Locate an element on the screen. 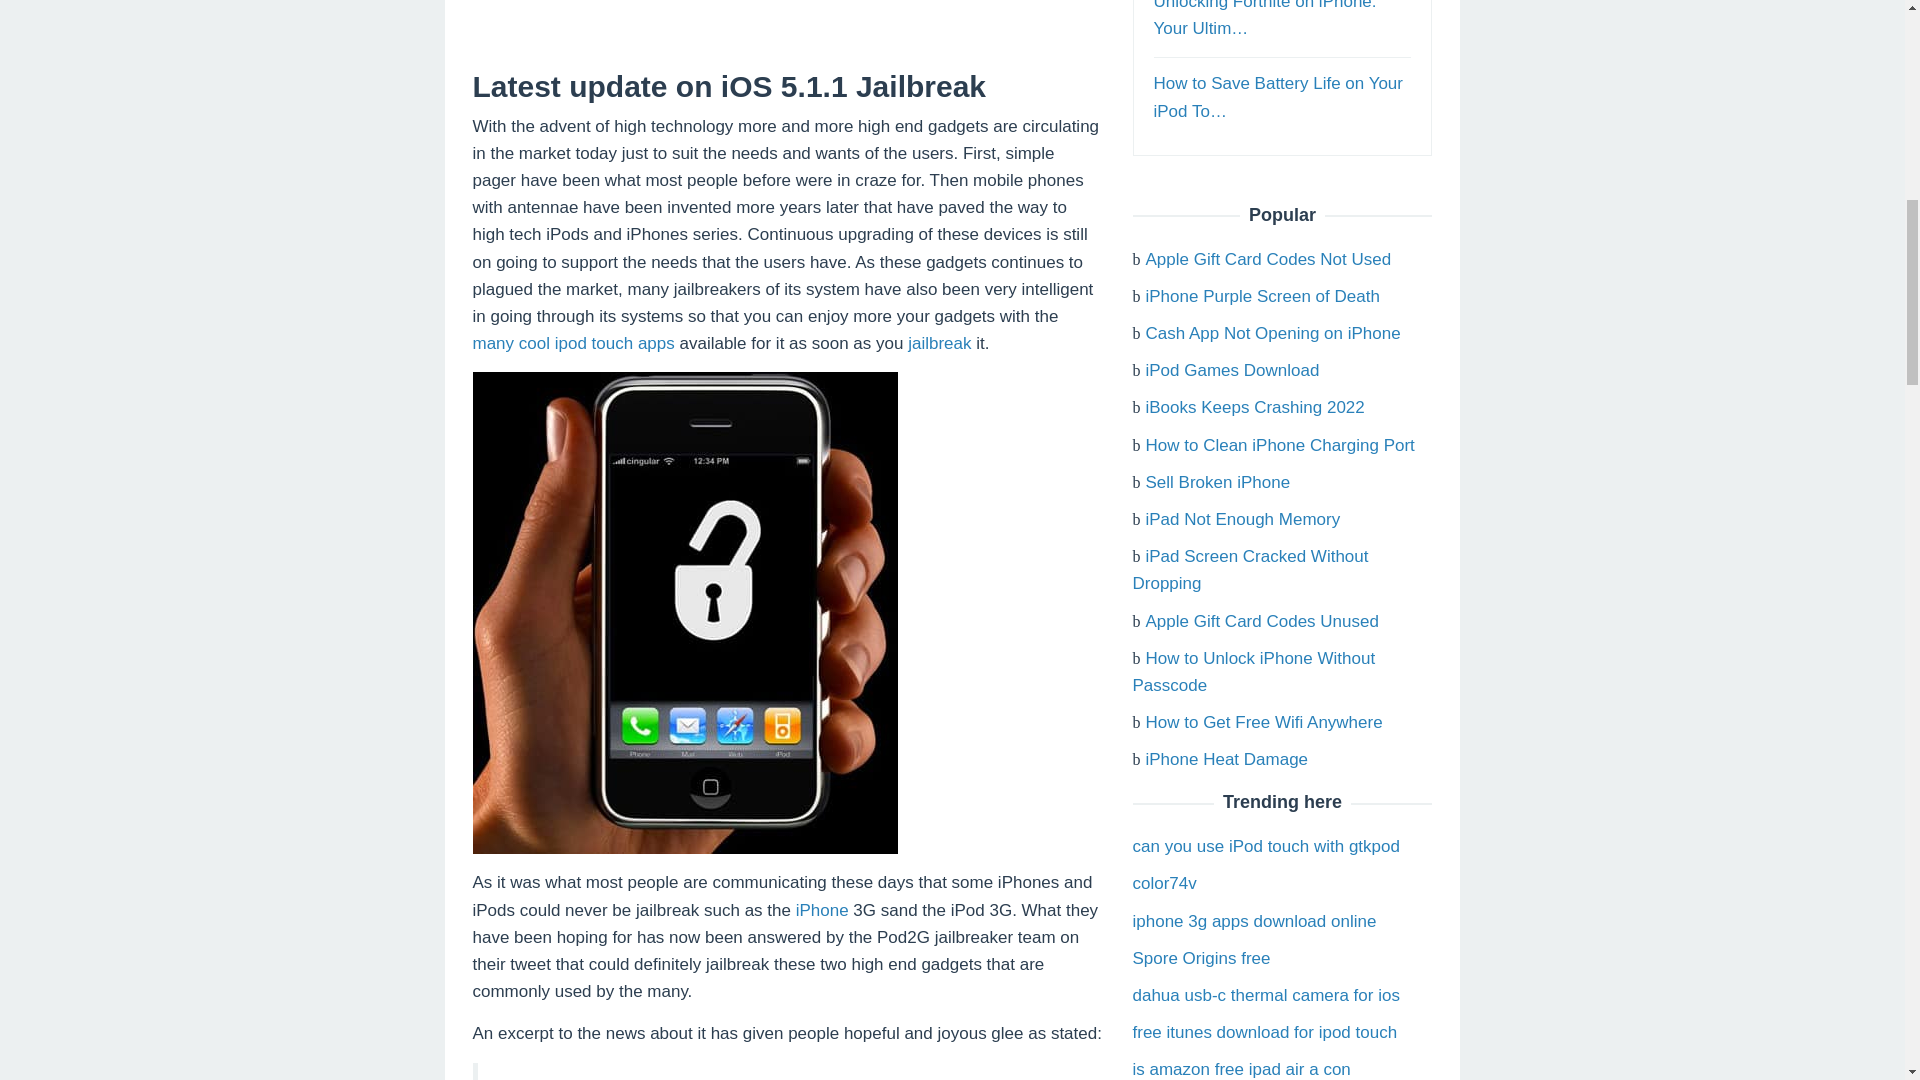 The image size is (1920, 1080). iPhone is located at coordinates (822, 910).